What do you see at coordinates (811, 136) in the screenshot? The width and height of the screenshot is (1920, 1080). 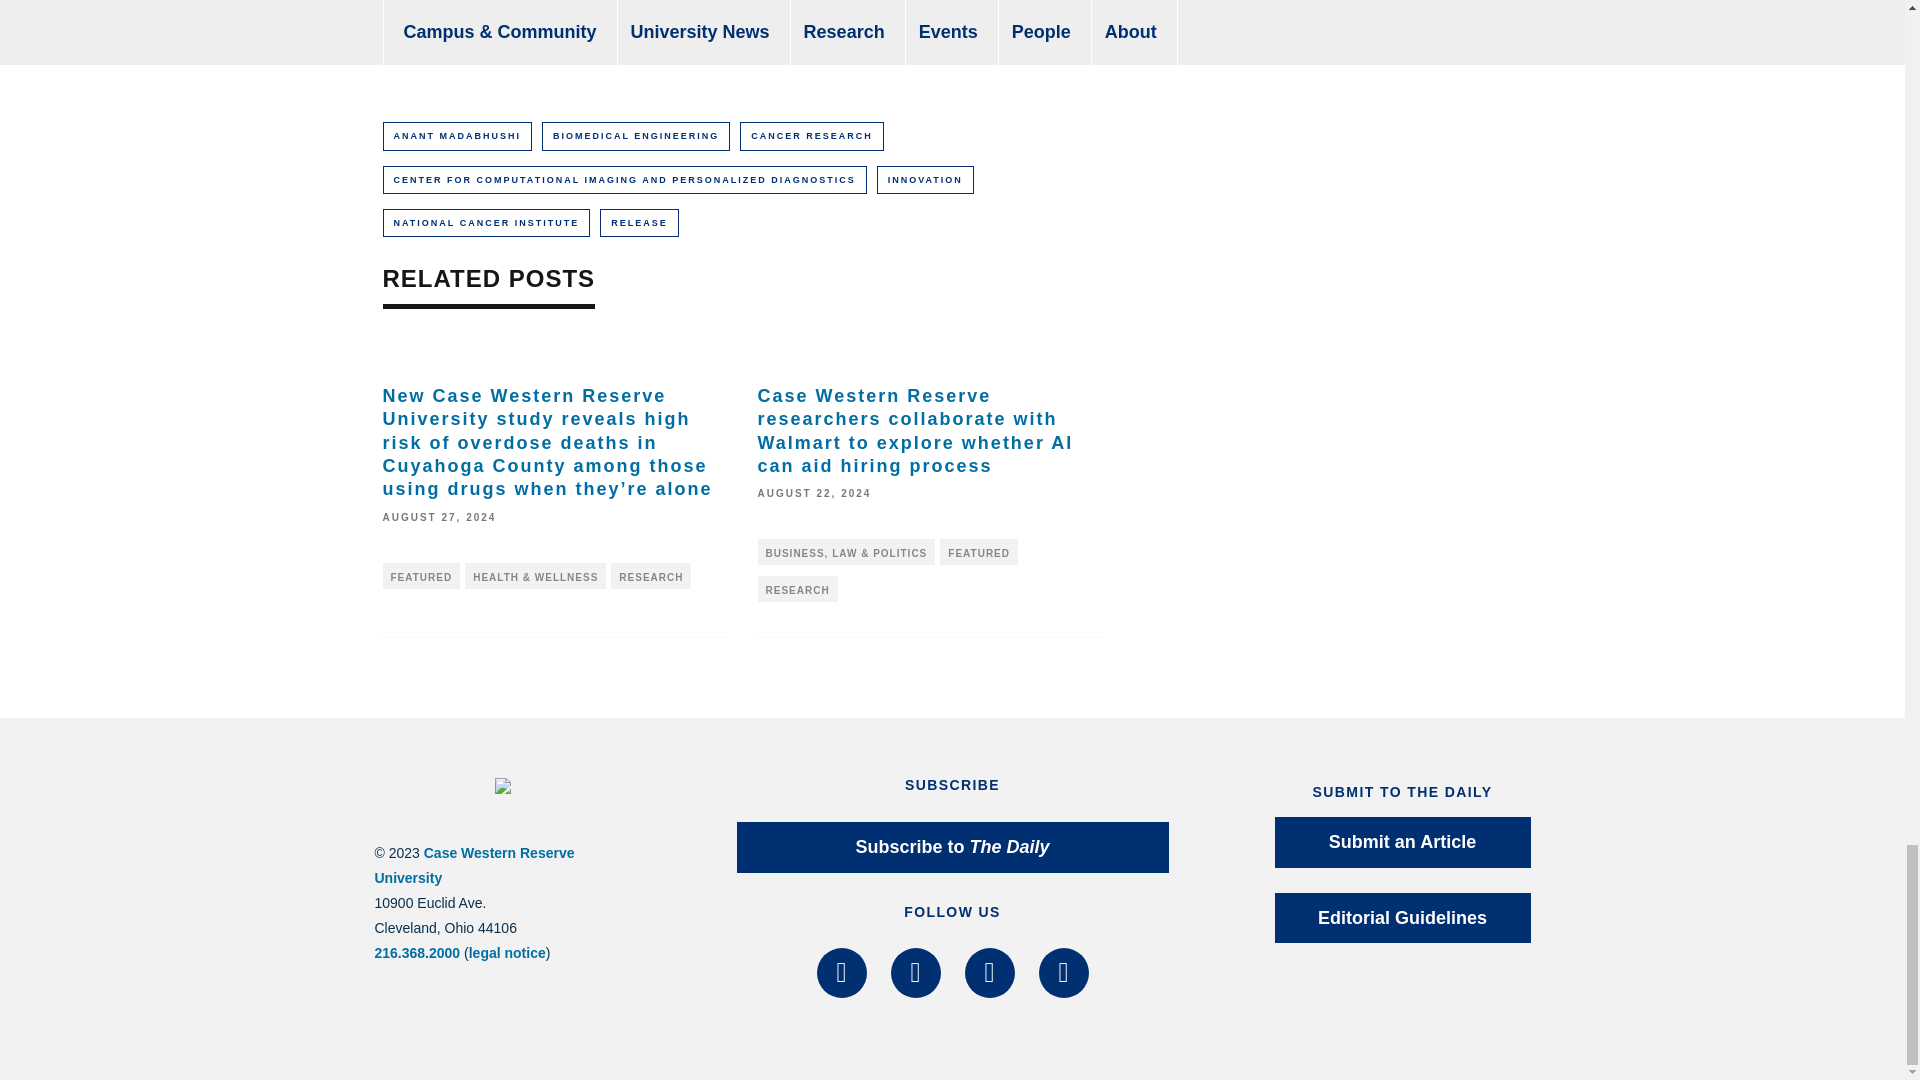 I see `CANCER RESEARCH` at bounding box center [811, 136].